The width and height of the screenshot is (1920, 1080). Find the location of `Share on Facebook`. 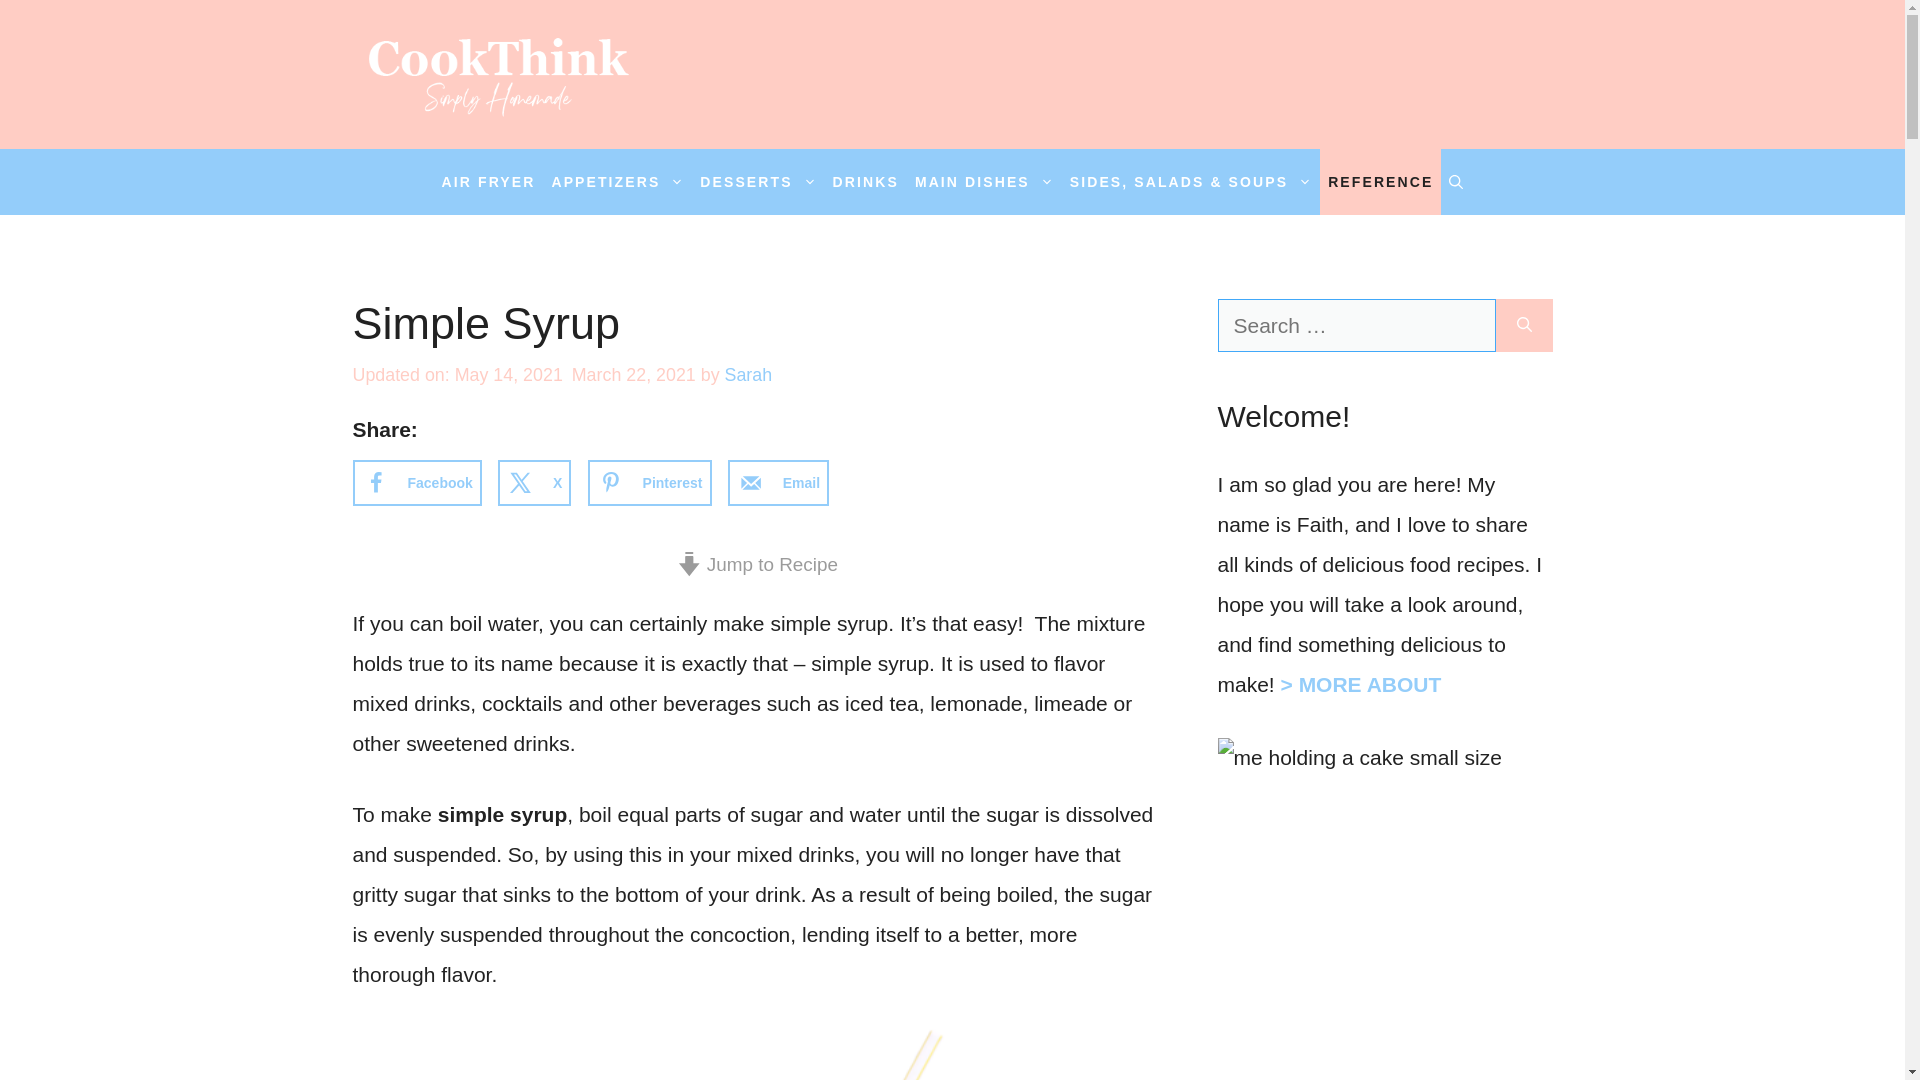

Share on Facebook is located at coordinates (416, 483).